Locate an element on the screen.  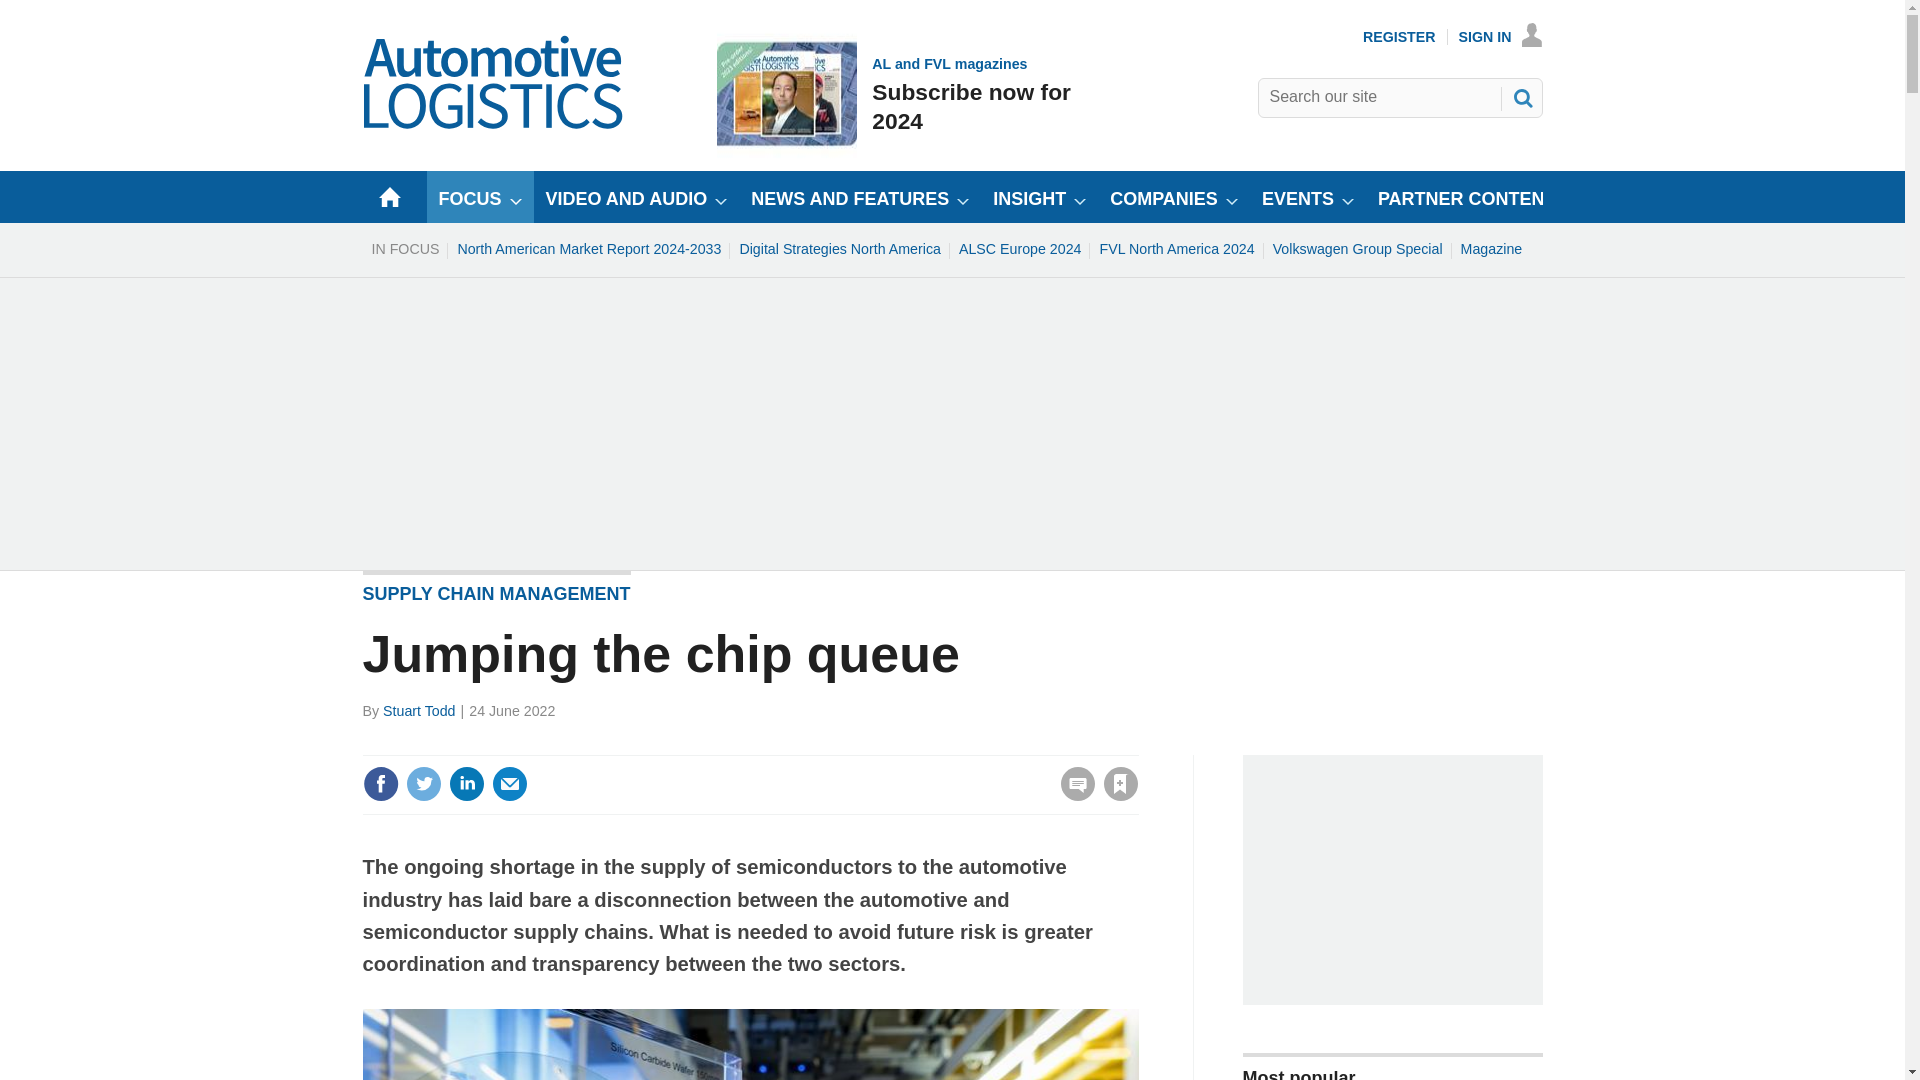
ALSC Europe 2024 is located at coordinates (1020, 248).